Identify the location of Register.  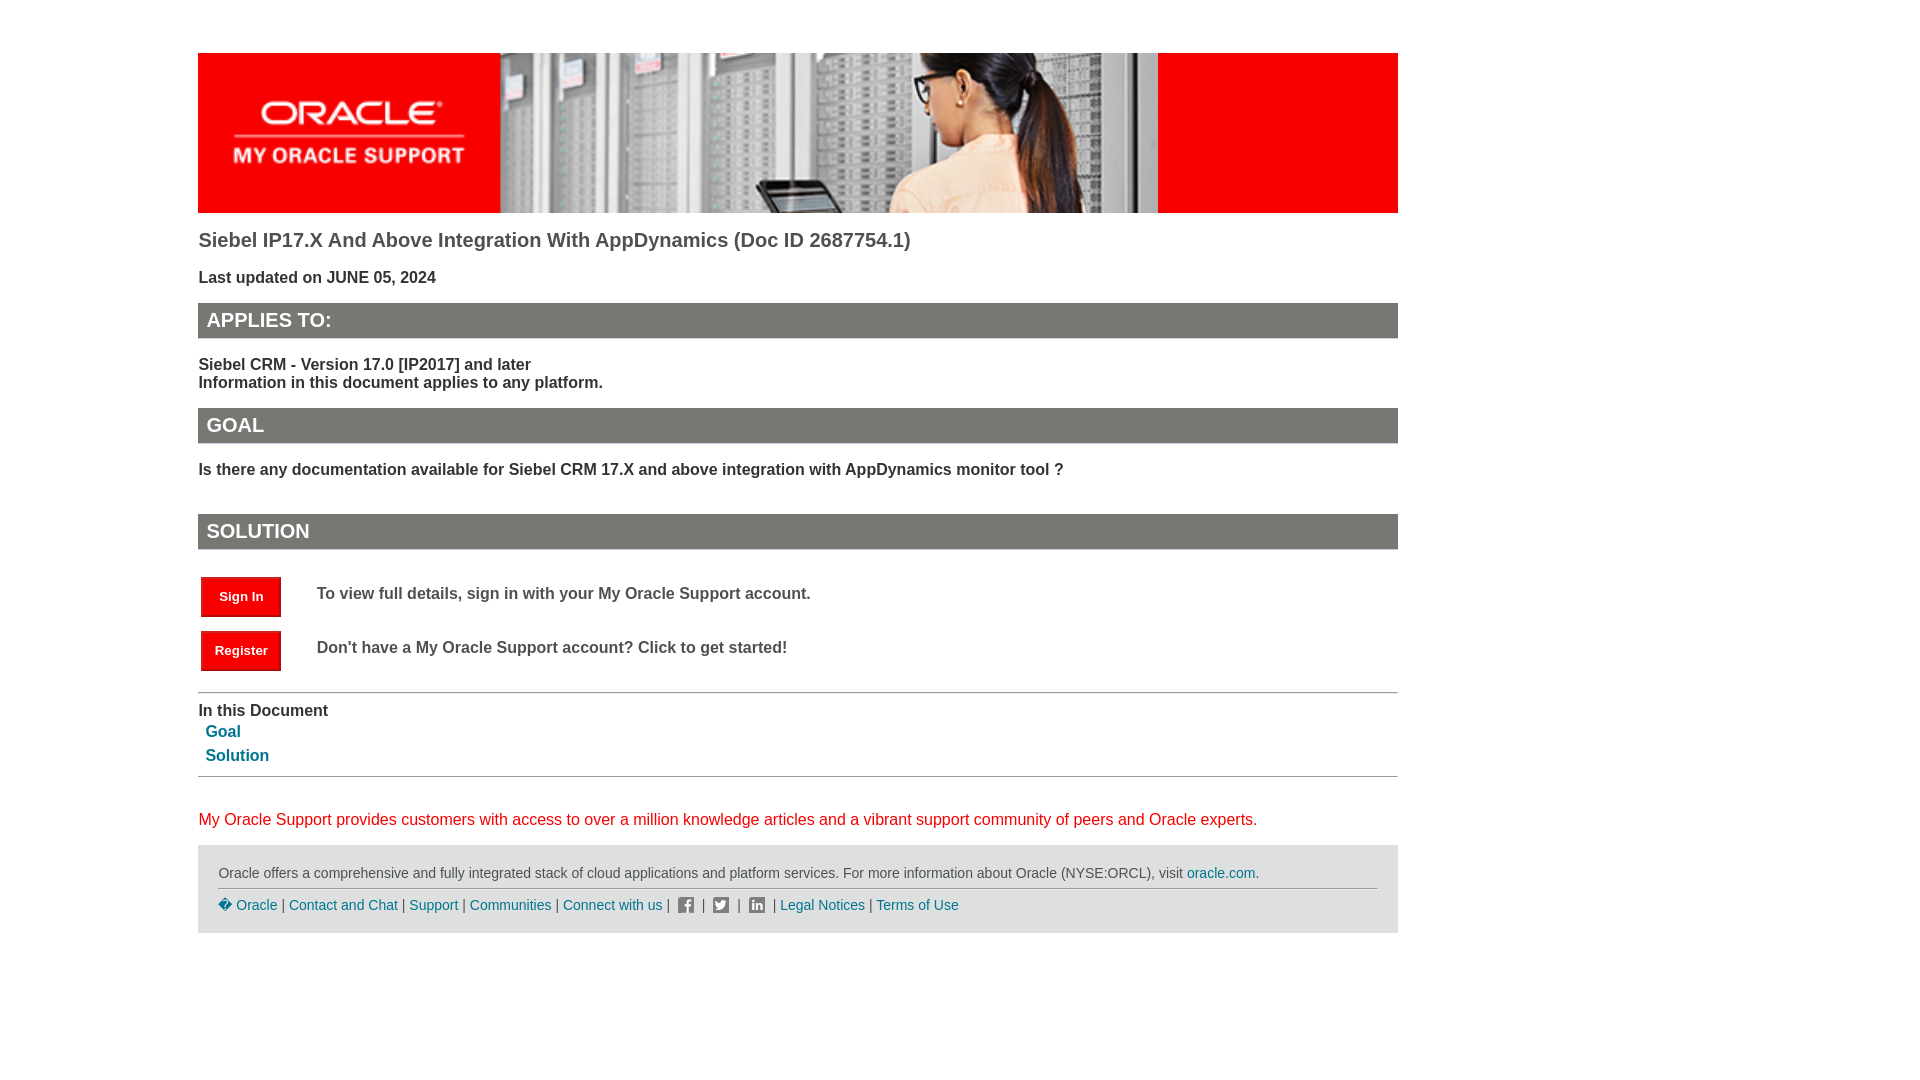
(240, 650).